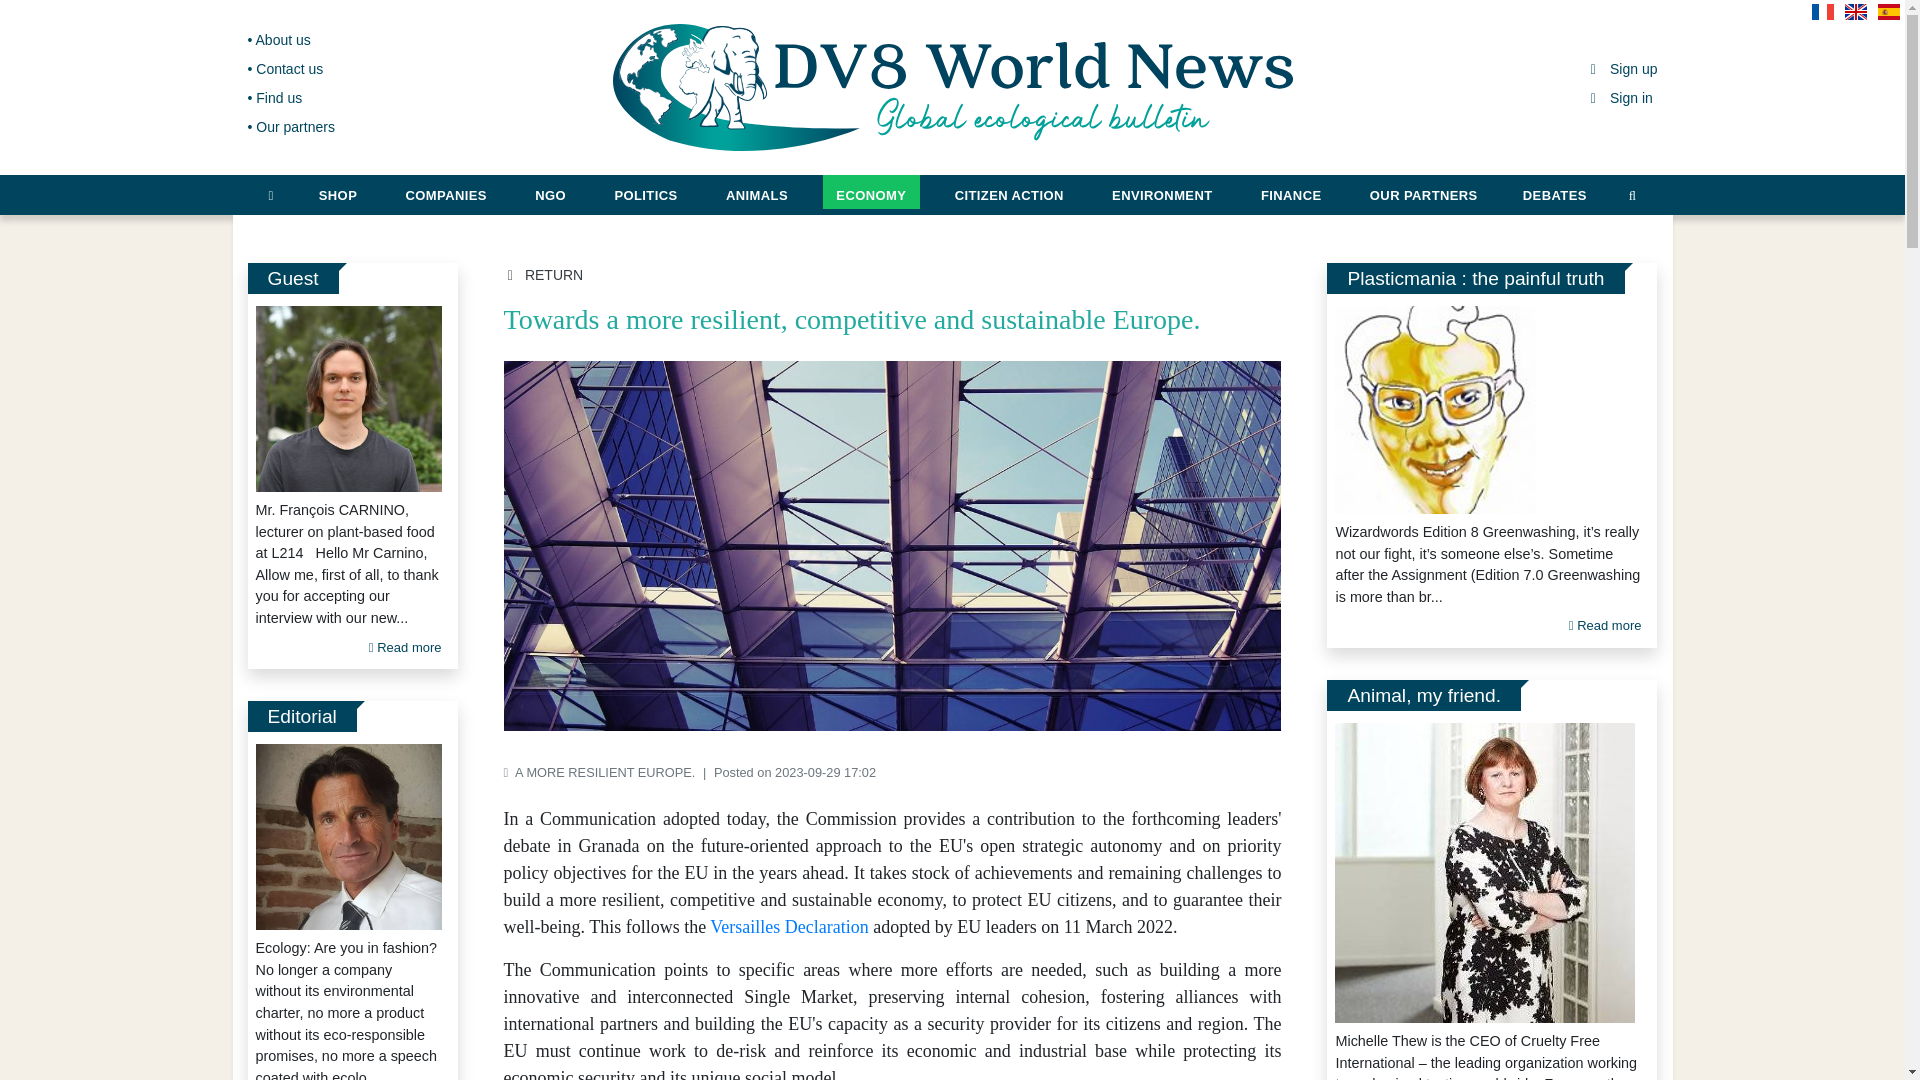 The height and width of the screenshot is (1080, 1920). What do you see at coordinates (348, 836) in the screenshot?
I see `Ecology: Are you in fashion?` at bounding box center [348, 836].